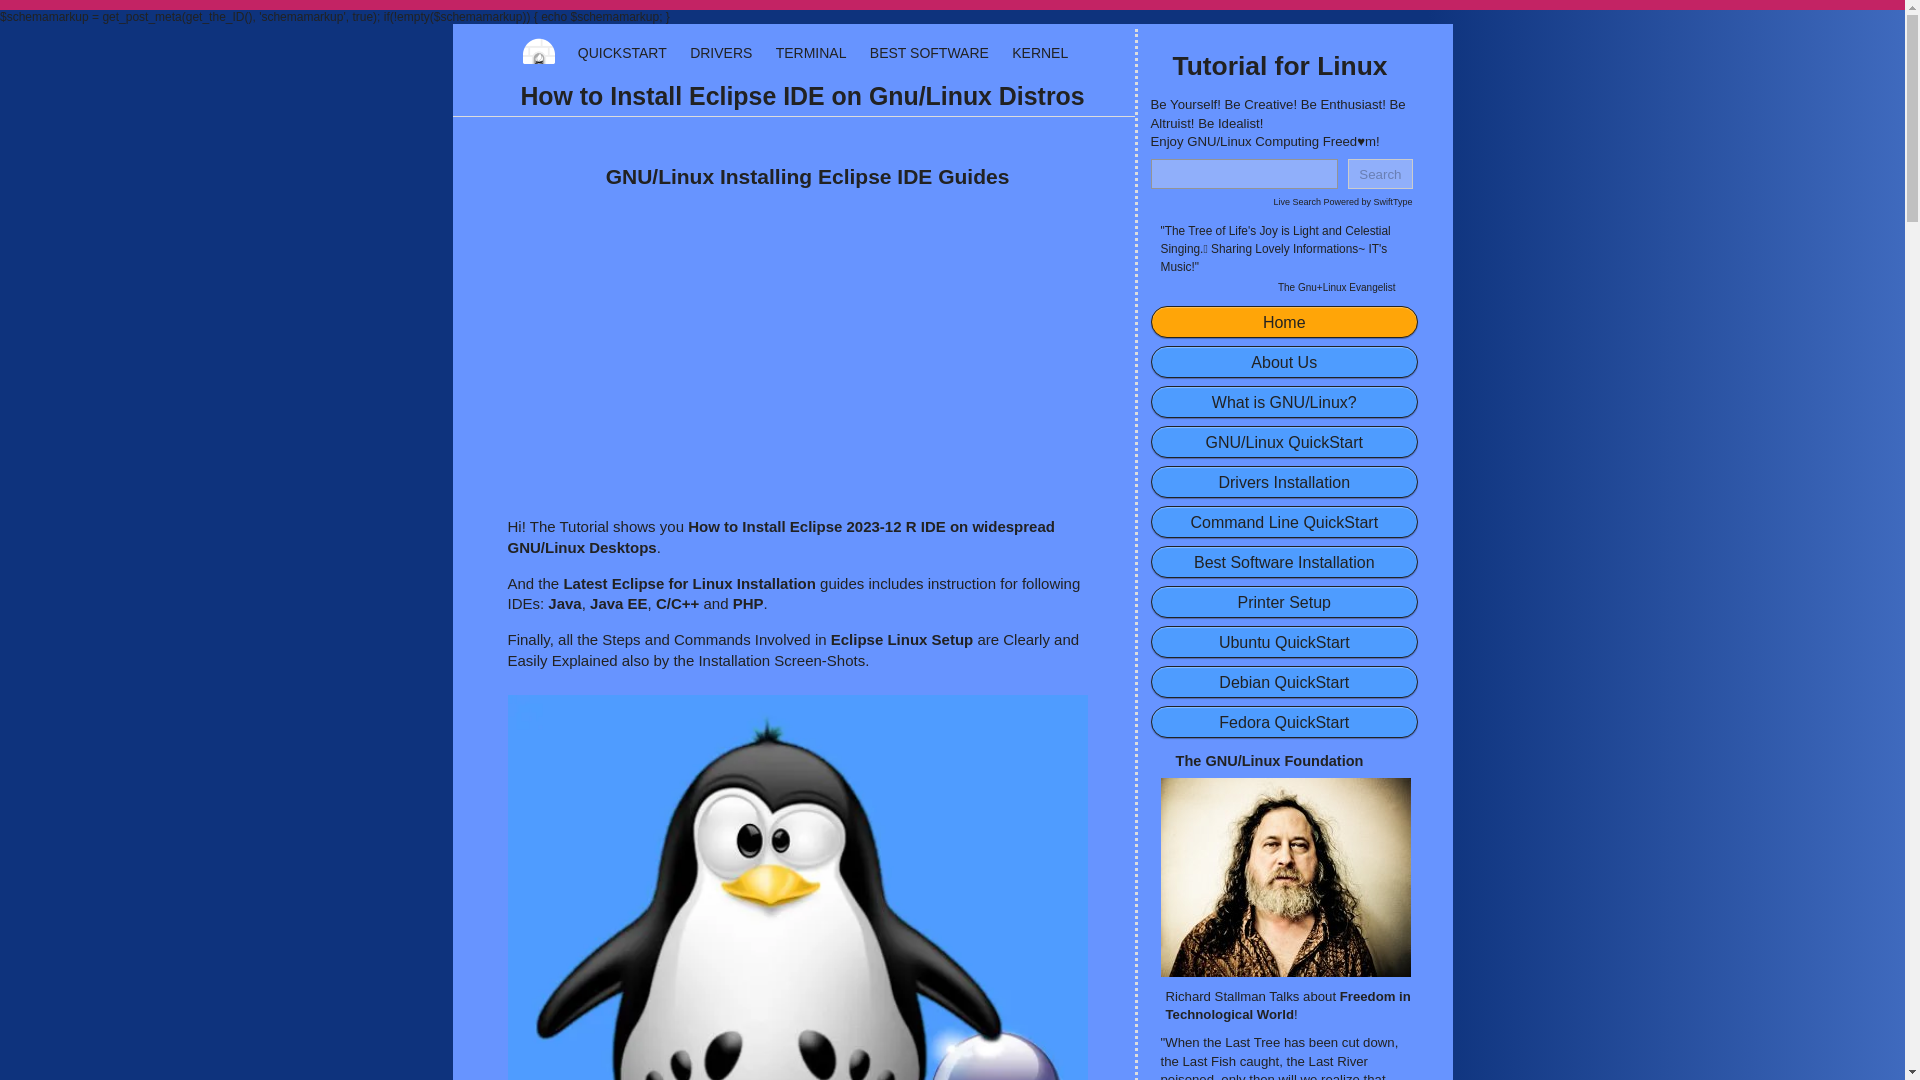  What do you see at coordinates (622, 52) in the screenshot?
I see `QUICKSTART` at bounding box center [622, 52].